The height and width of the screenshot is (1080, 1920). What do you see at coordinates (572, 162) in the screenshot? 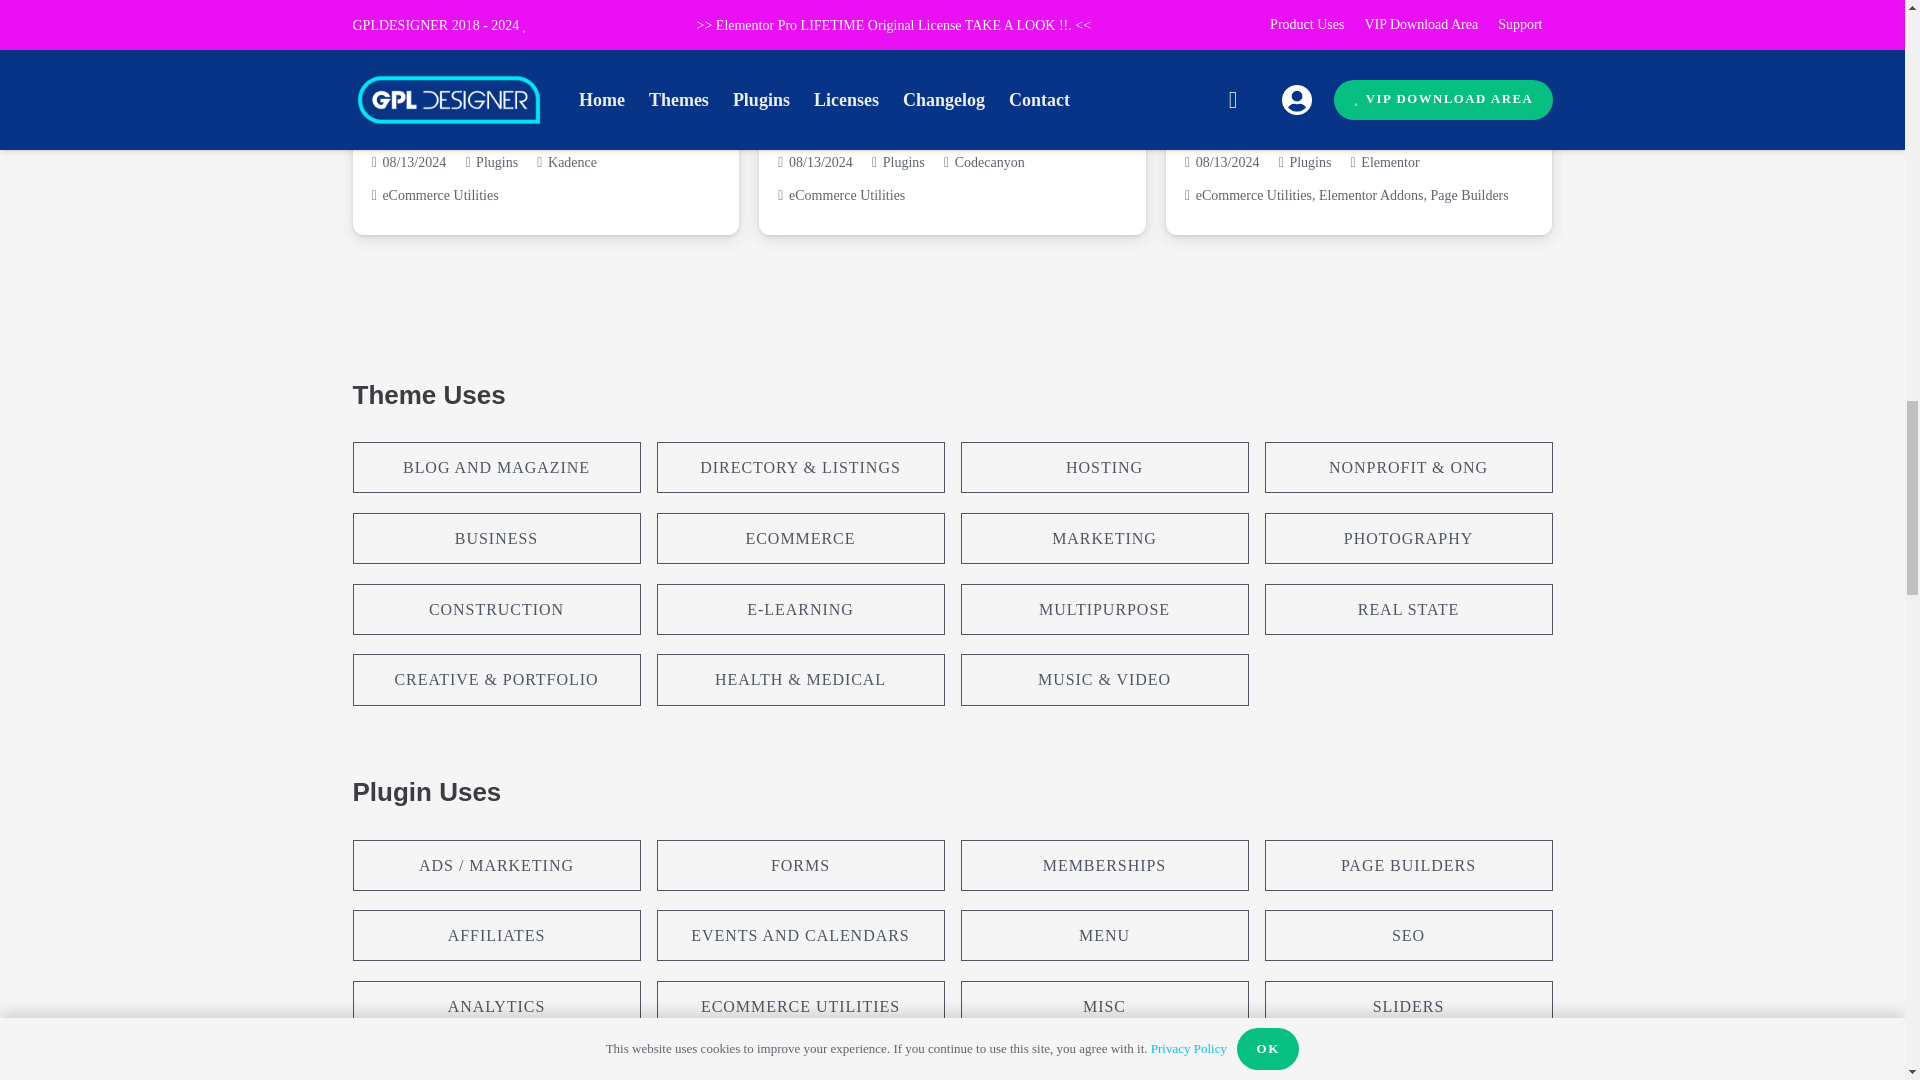
I see `Kadence` at bounding box center [572, 162].